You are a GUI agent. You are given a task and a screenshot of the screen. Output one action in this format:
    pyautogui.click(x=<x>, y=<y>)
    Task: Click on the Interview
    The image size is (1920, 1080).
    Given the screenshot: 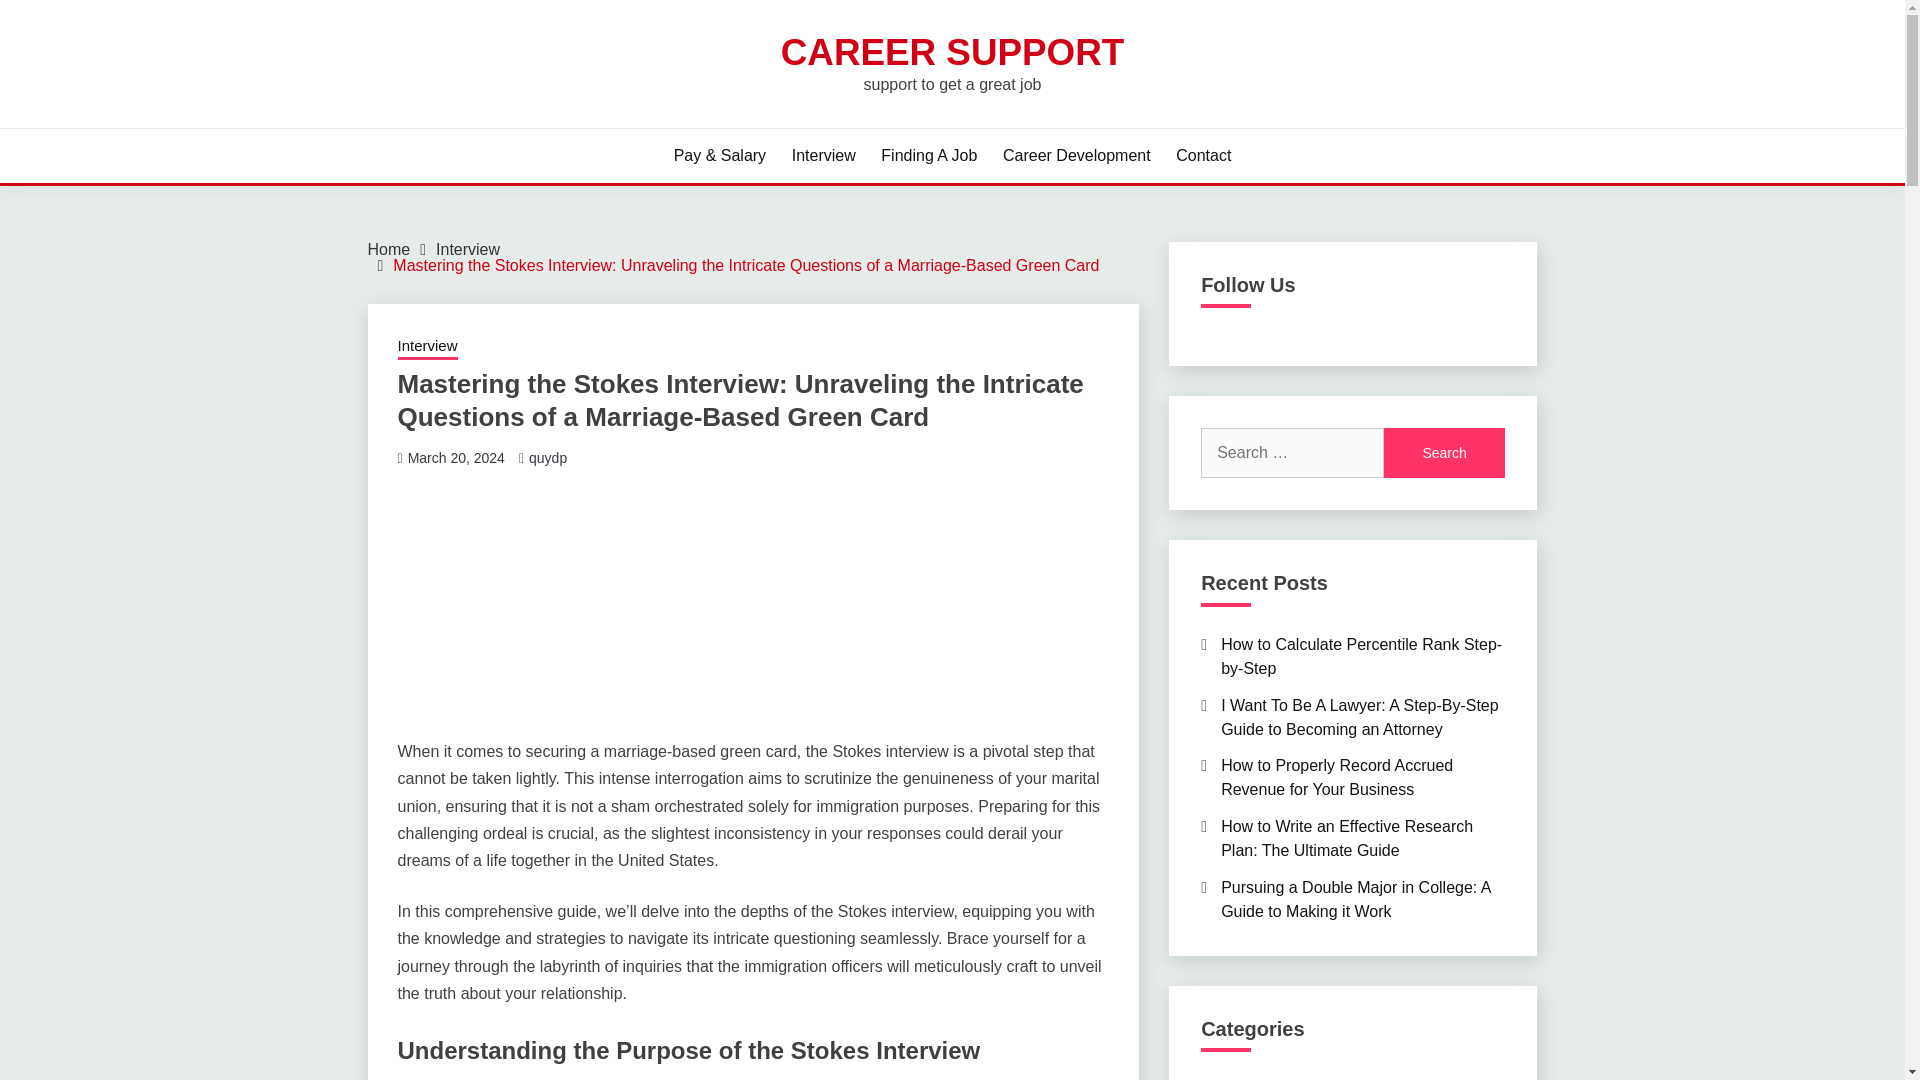 What is the action you would take?
    pyautogui.click(x=824, y=156)
    